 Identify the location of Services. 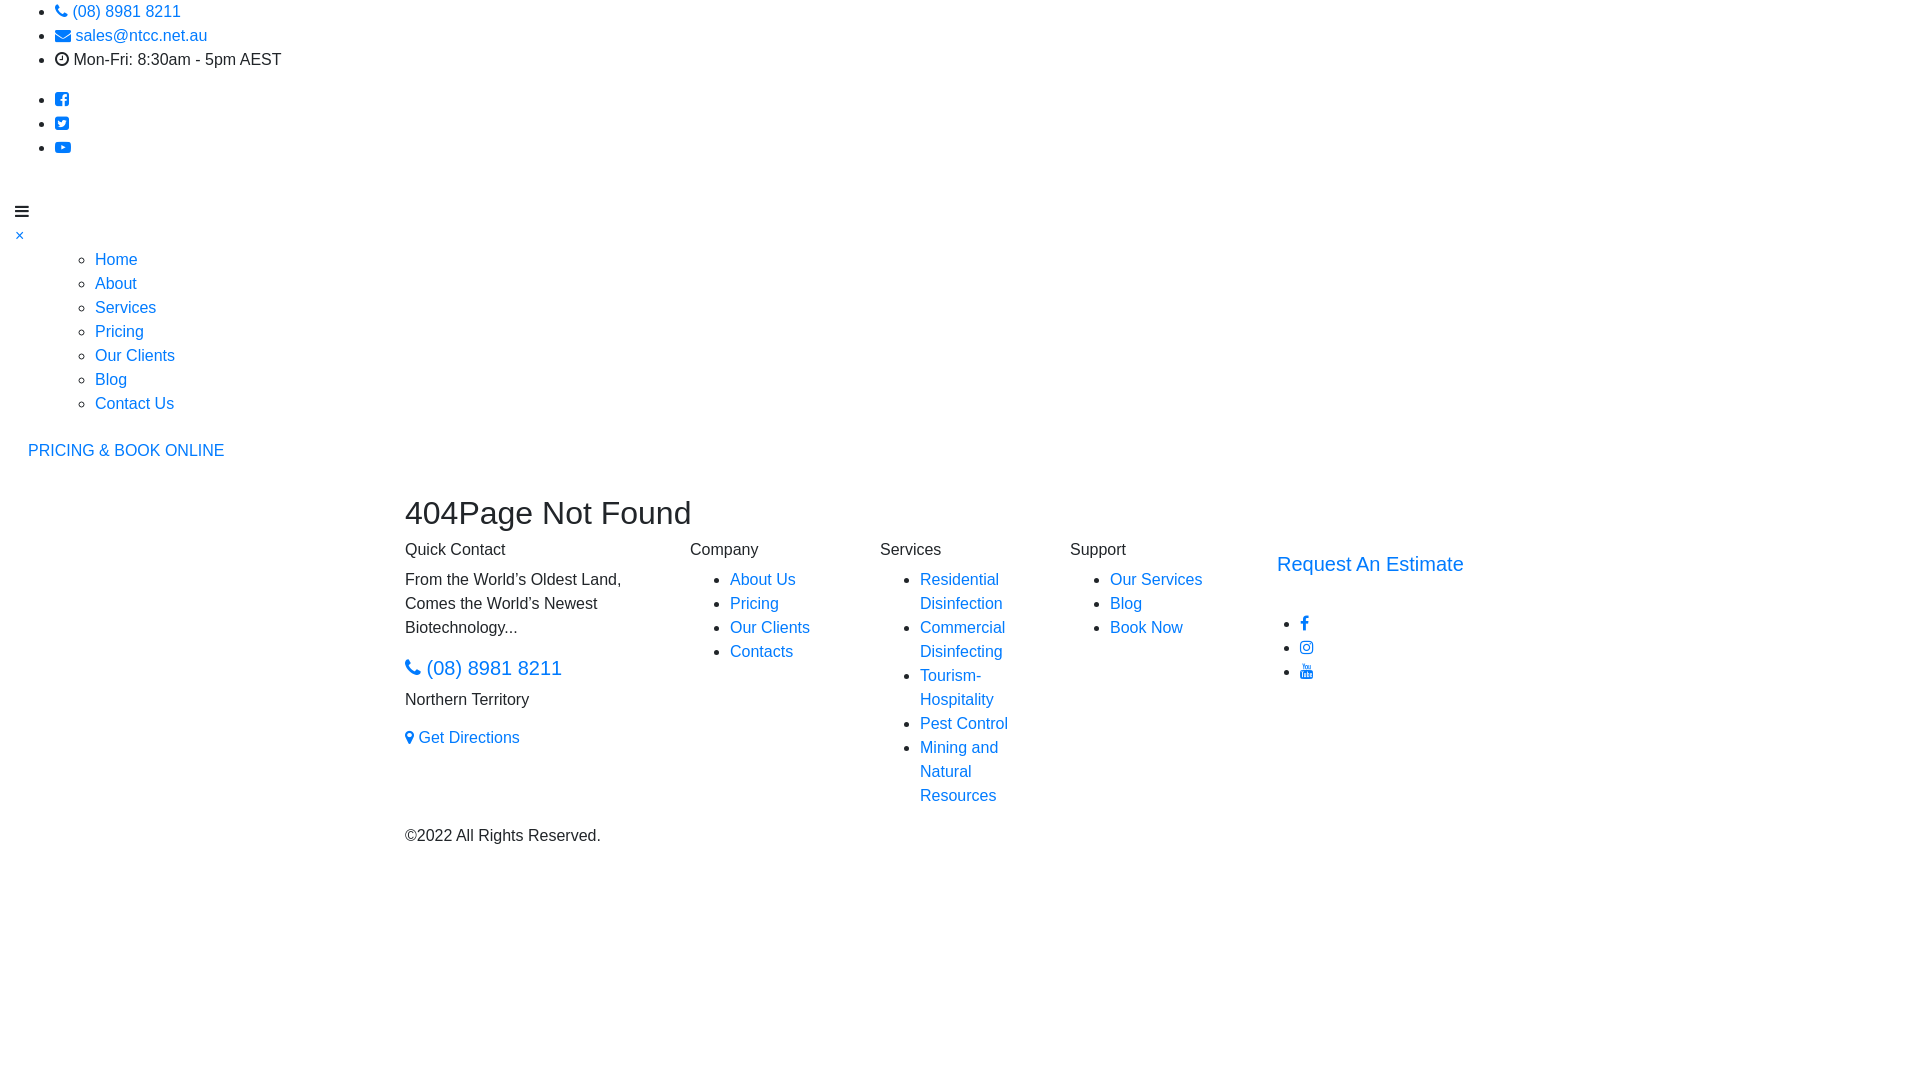
(126, 308).